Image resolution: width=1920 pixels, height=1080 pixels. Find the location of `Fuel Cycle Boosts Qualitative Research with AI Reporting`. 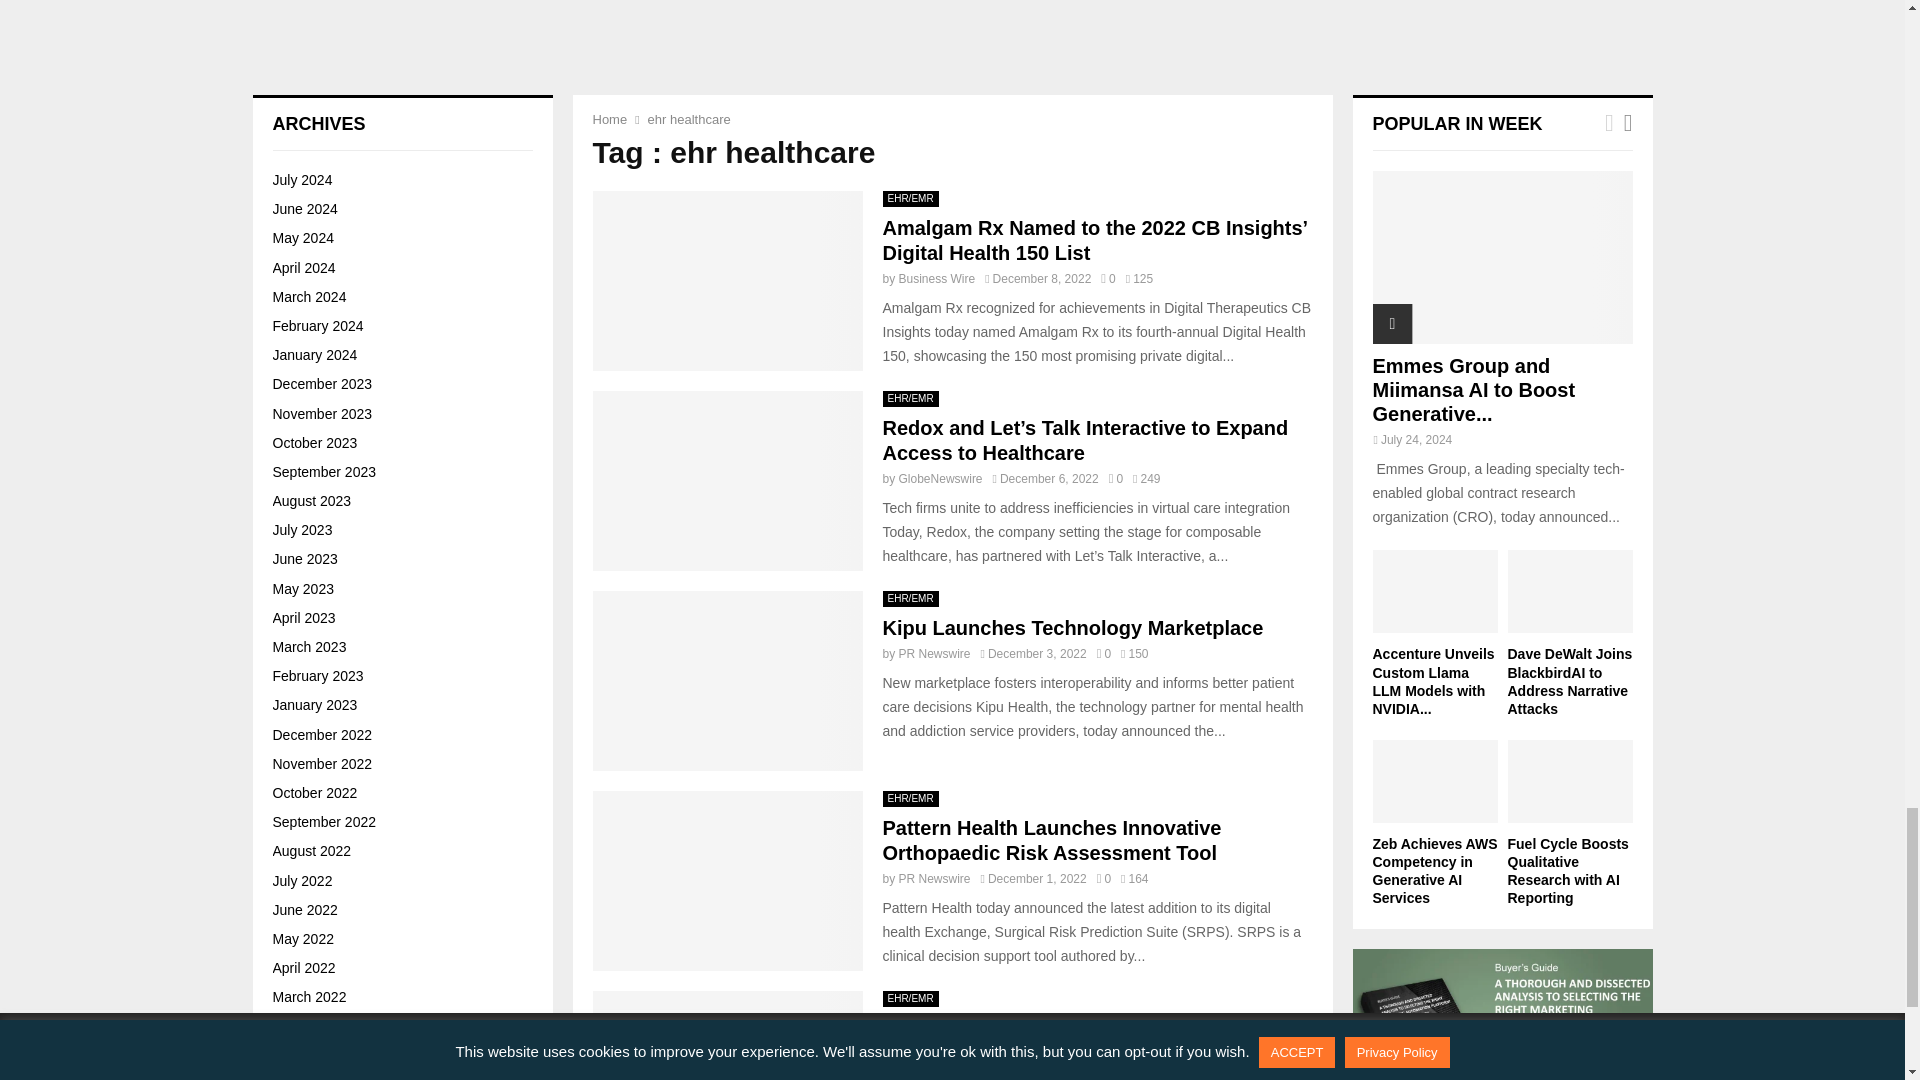

Fuel Cycle Boosts Qualitative Research with AI Reporting is located at coordinates (326, 461).